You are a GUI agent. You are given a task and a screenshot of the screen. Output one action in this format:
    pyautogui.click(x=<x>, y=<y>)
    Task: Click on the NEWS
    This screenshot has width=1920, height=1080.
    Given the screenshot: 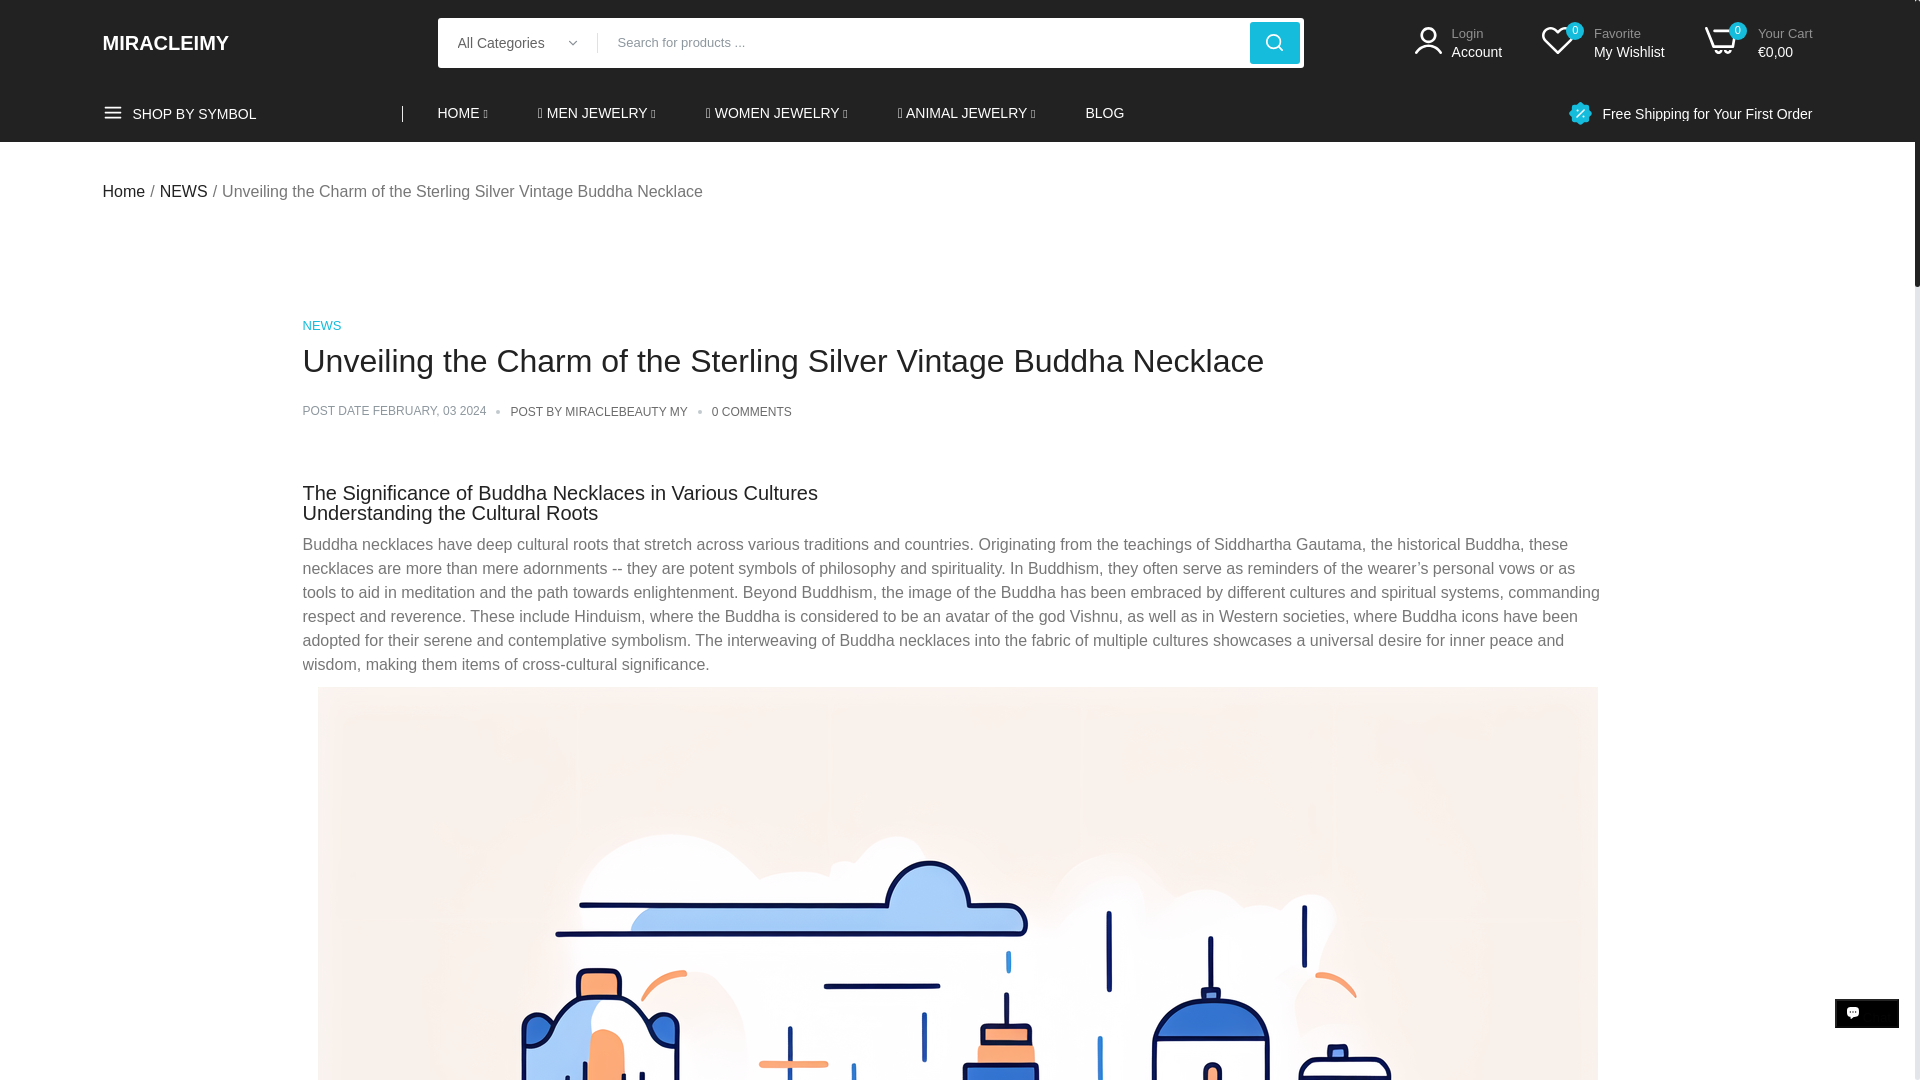 What is the action you would take?
    pyautogui.click(x=183, y=192)
    